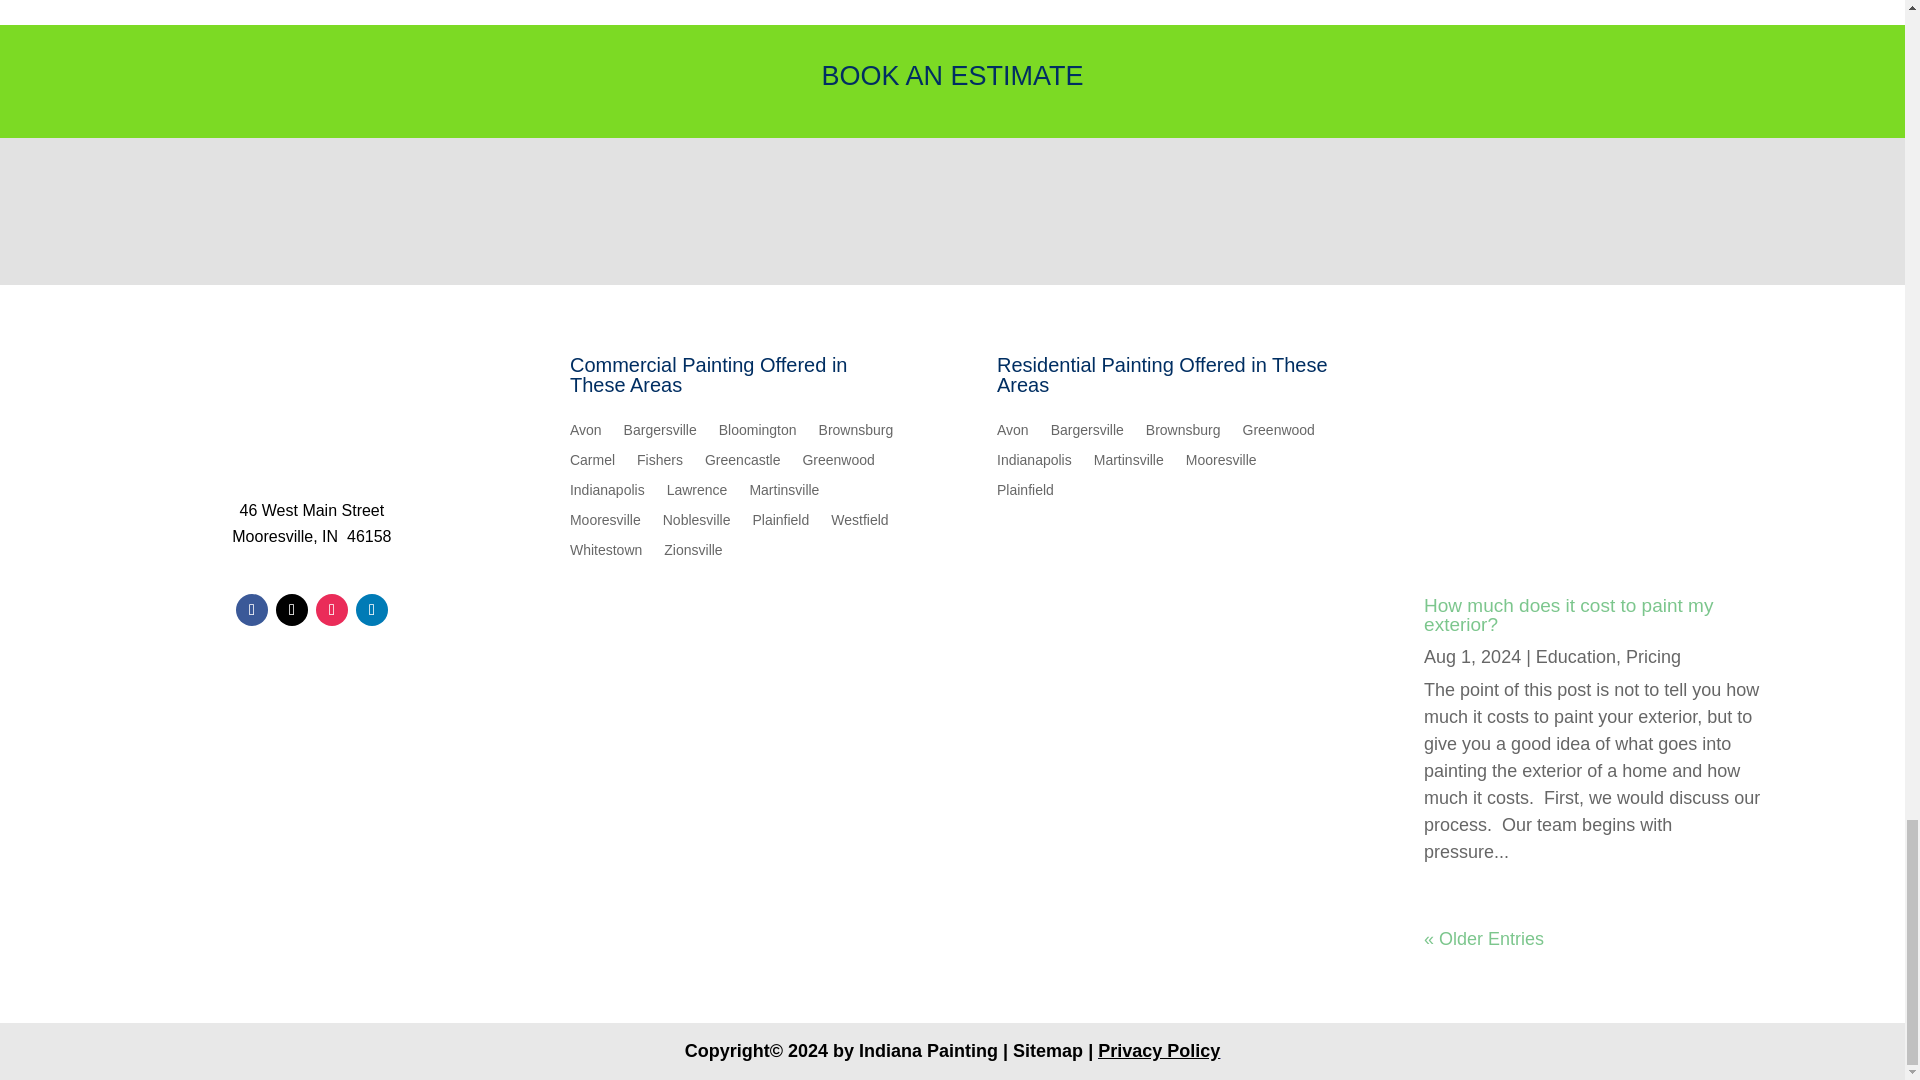  I want to click on Avon, so click(586, 434).